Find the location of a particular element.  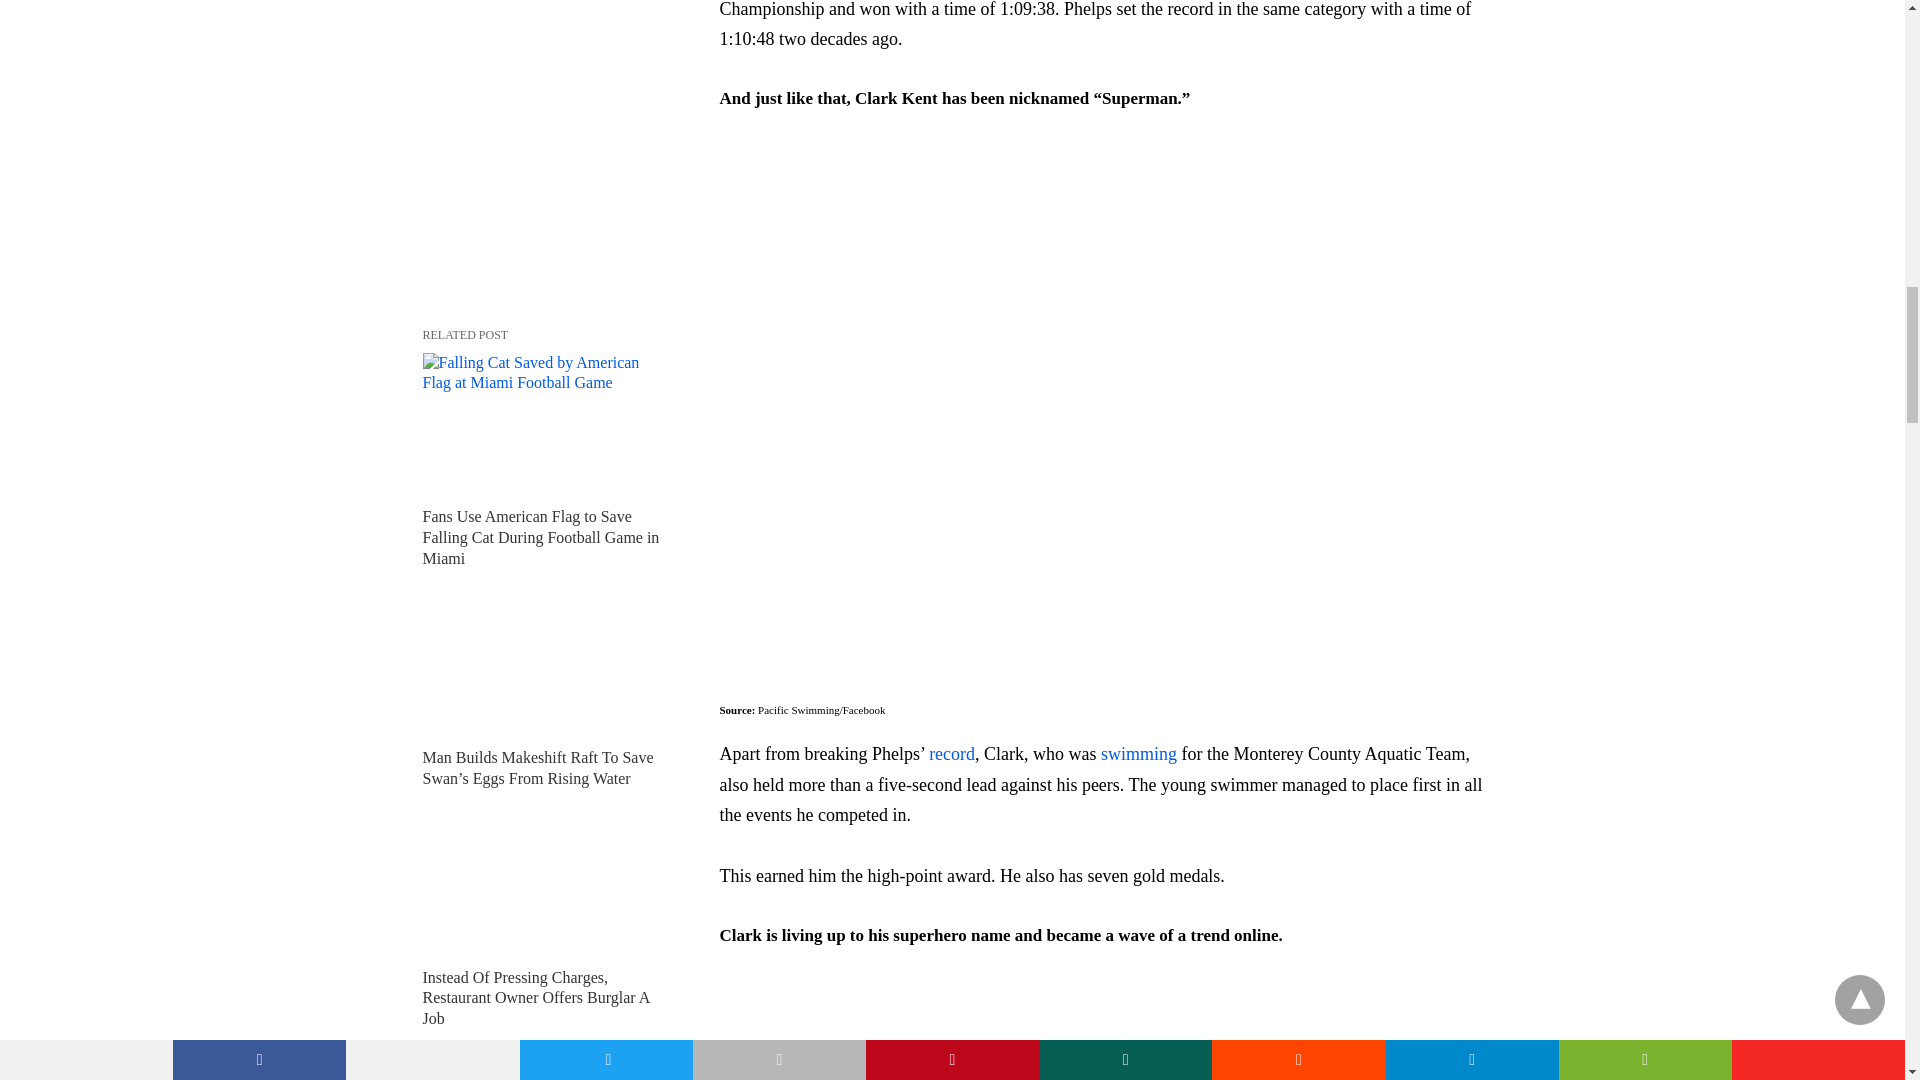

record is located at coordinates (952, 754).